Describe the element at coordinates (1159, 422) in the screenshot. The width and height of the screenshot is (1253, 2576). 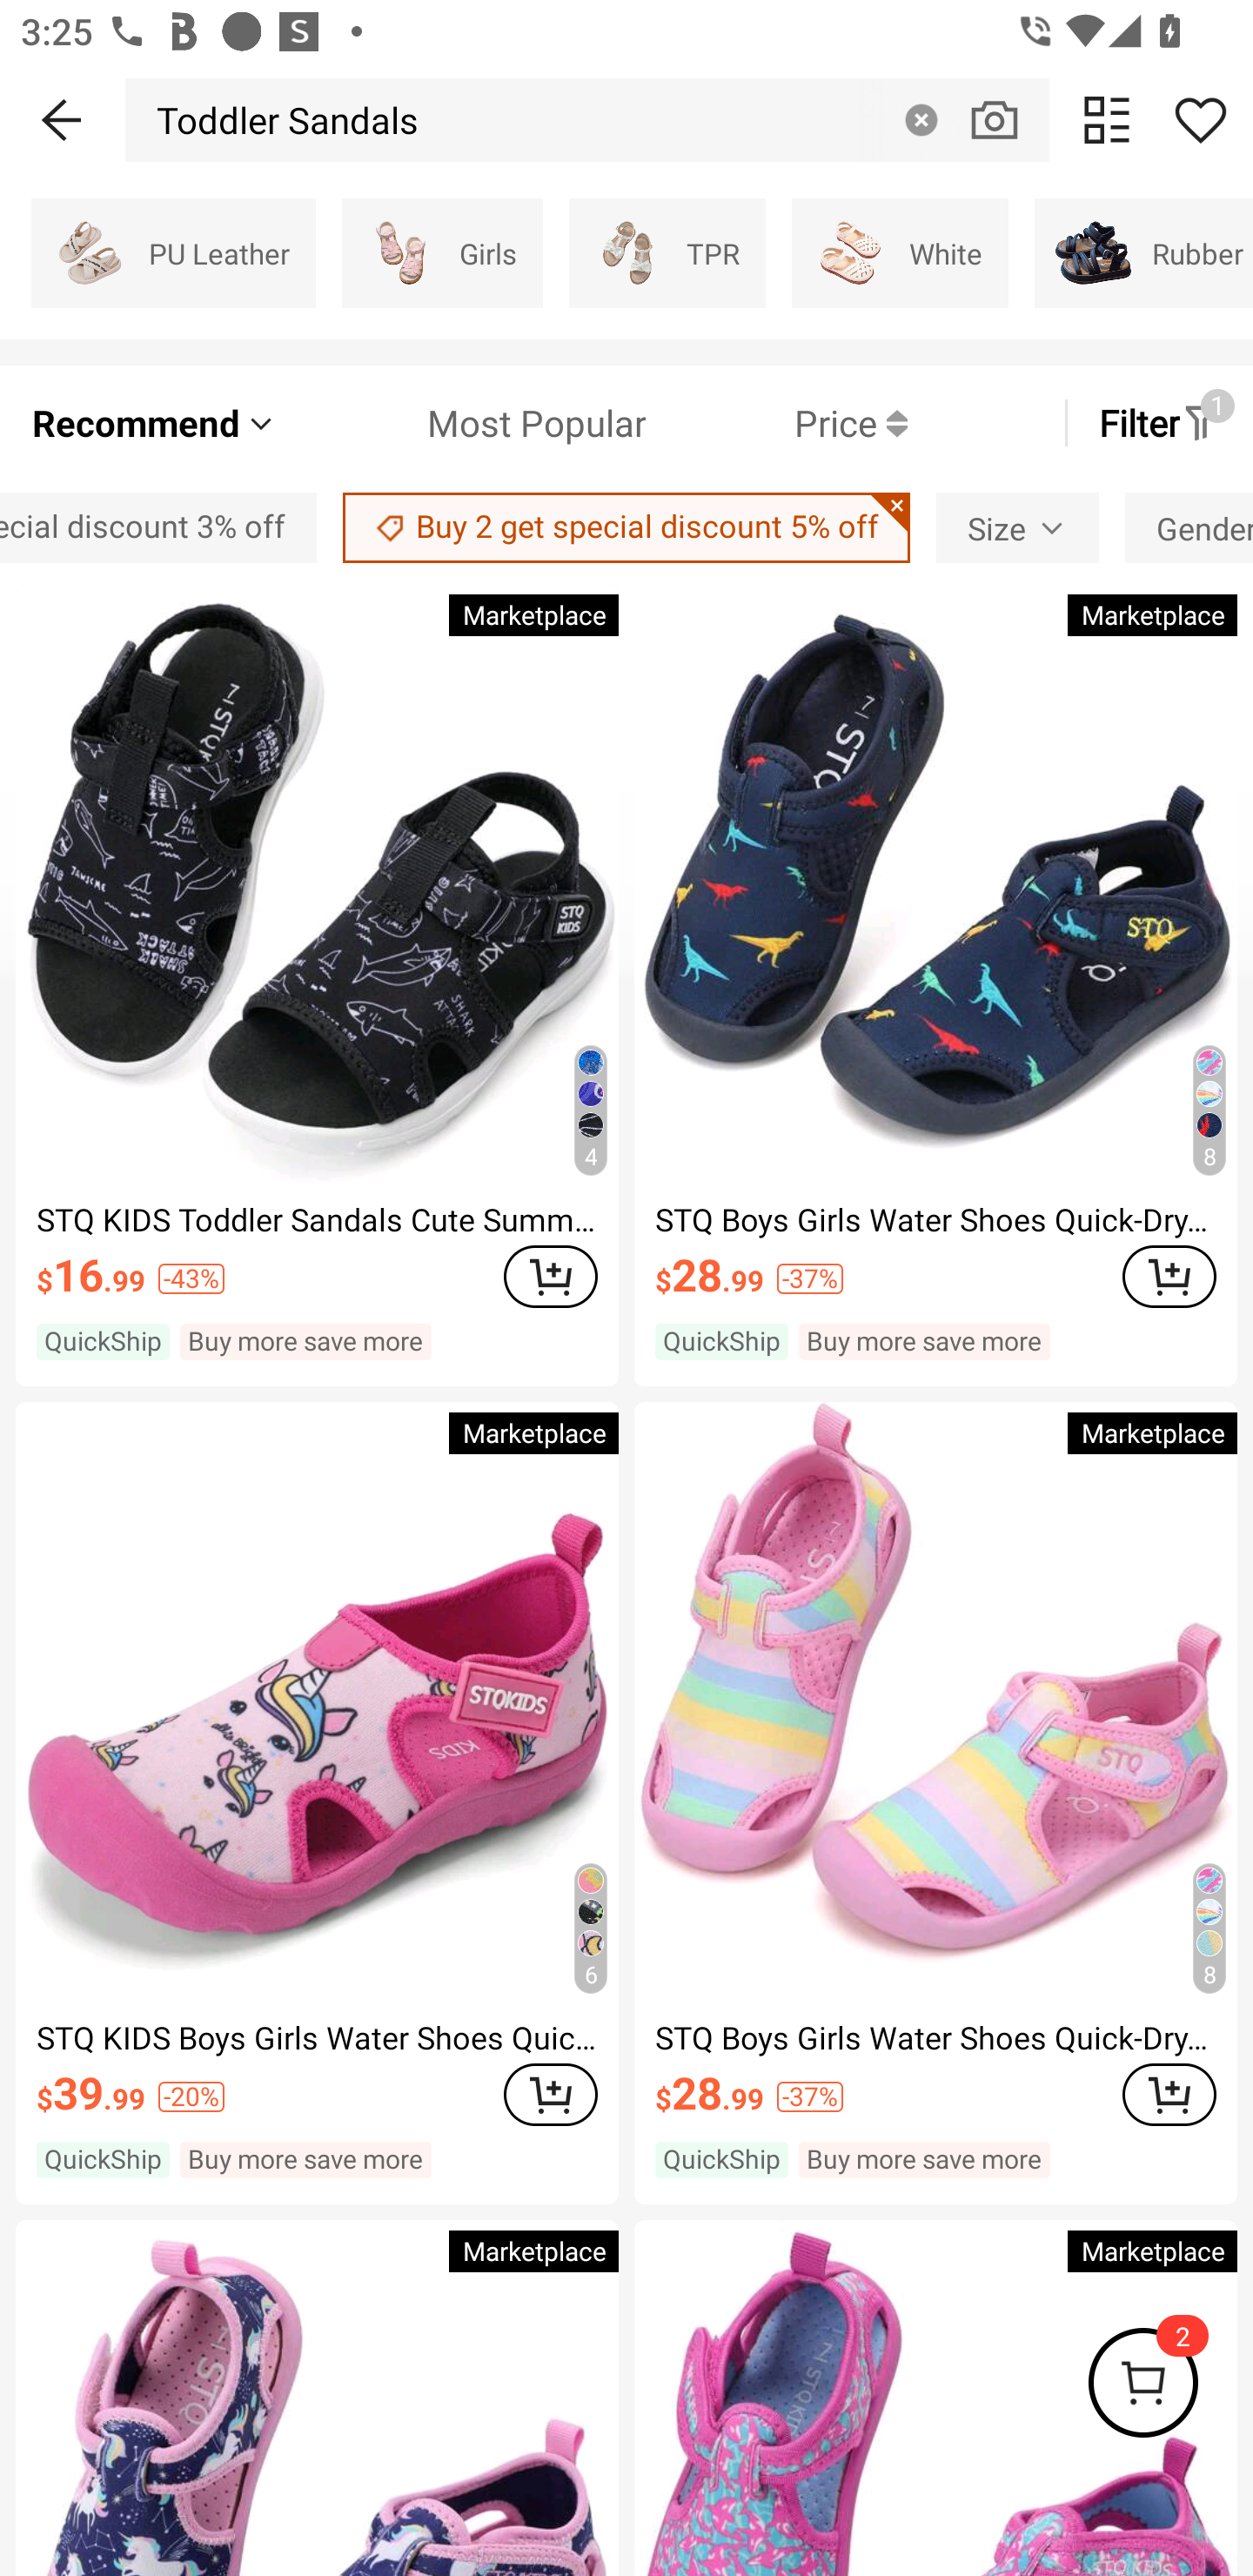
I see `Filter 1` at that location.